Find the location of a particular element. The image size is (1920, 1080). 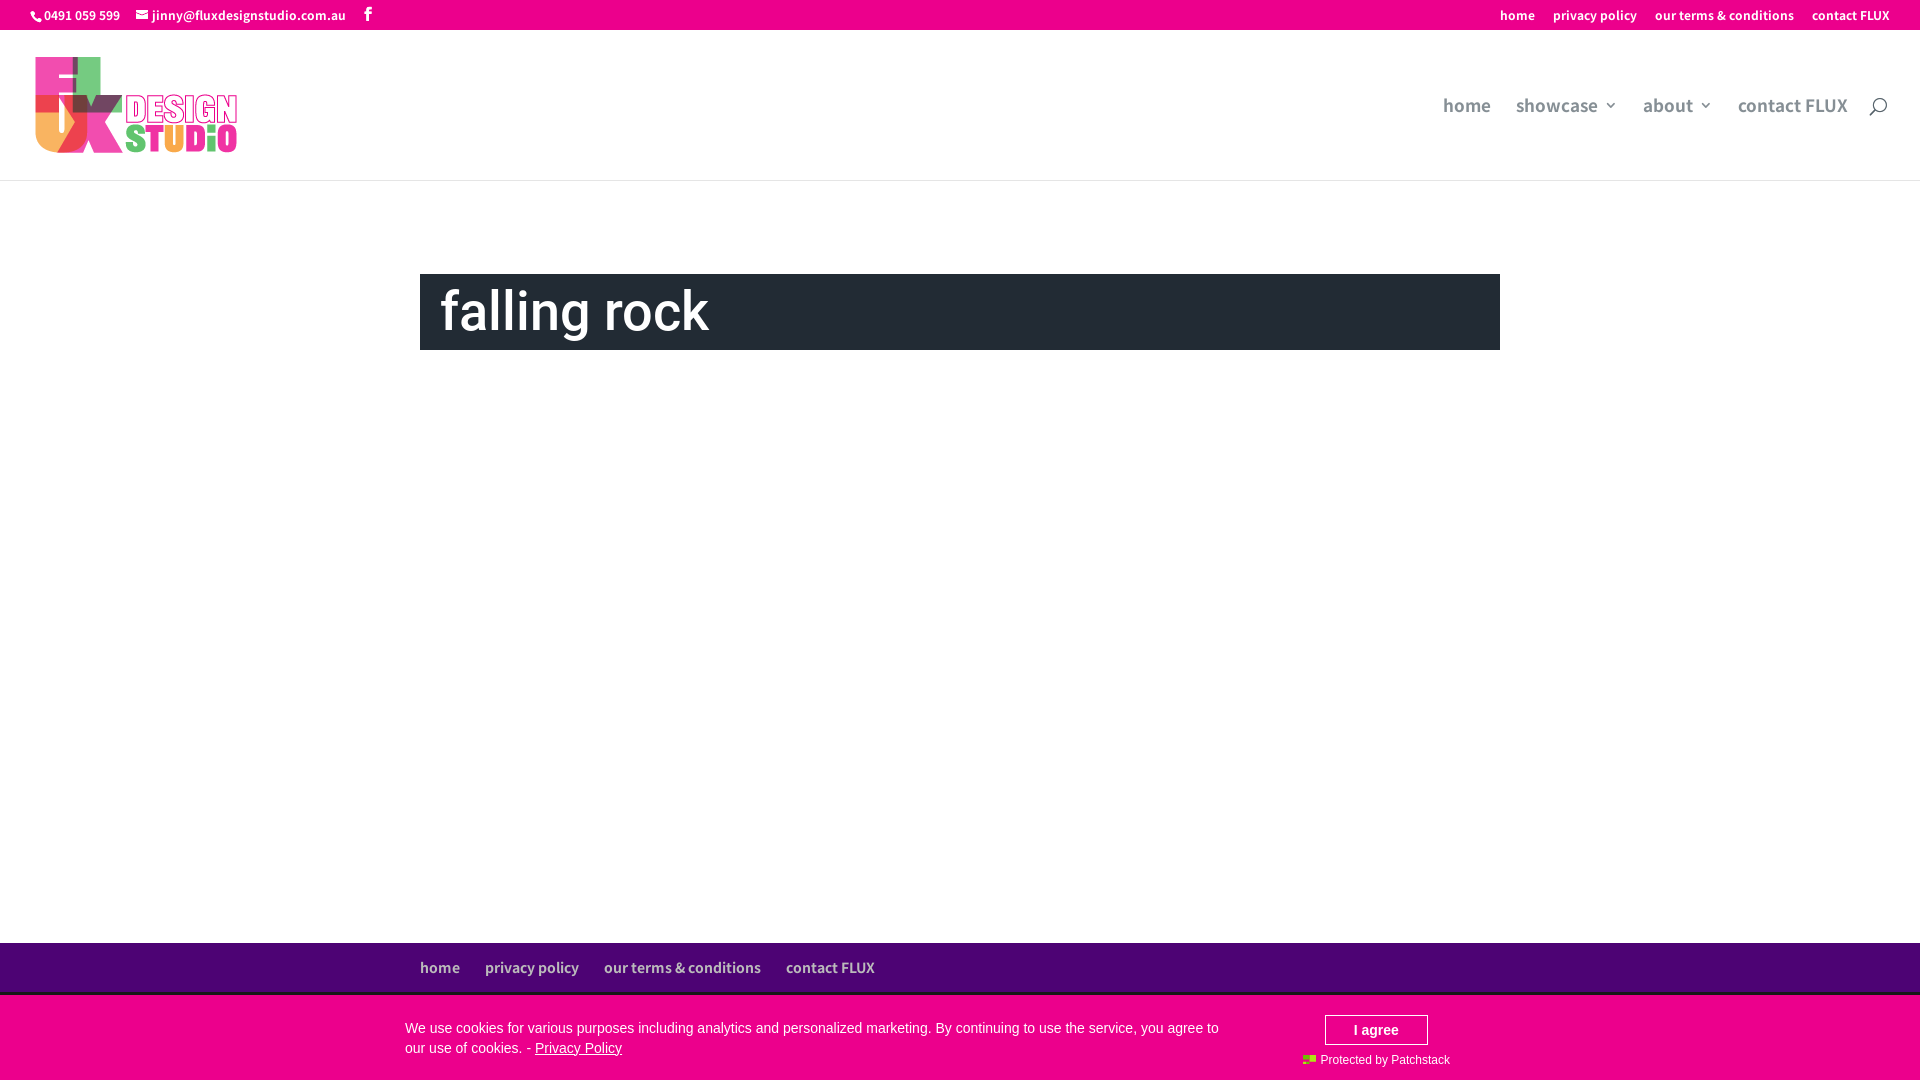

home is located at coordinates (1467, 139).